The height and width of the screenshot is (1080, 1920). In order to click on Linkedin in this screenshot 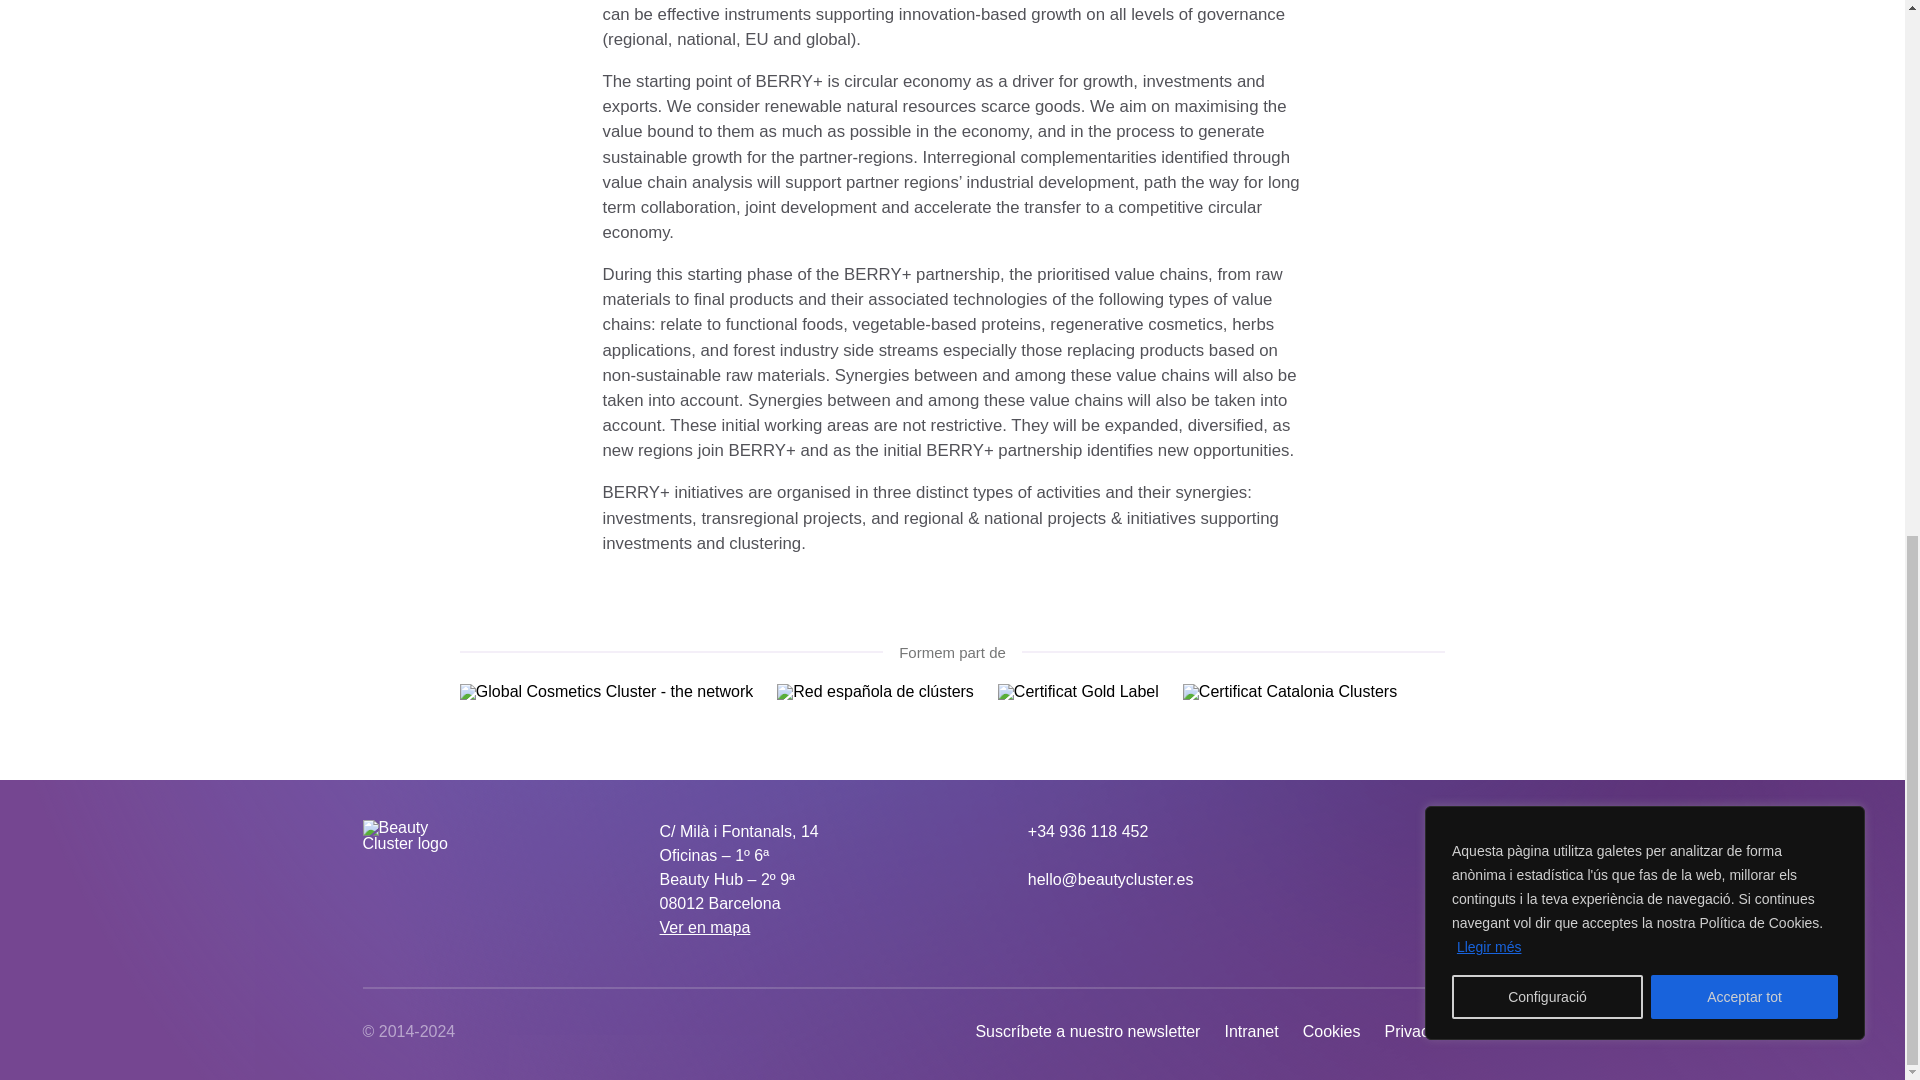, I will do `click(1370, 831)`.